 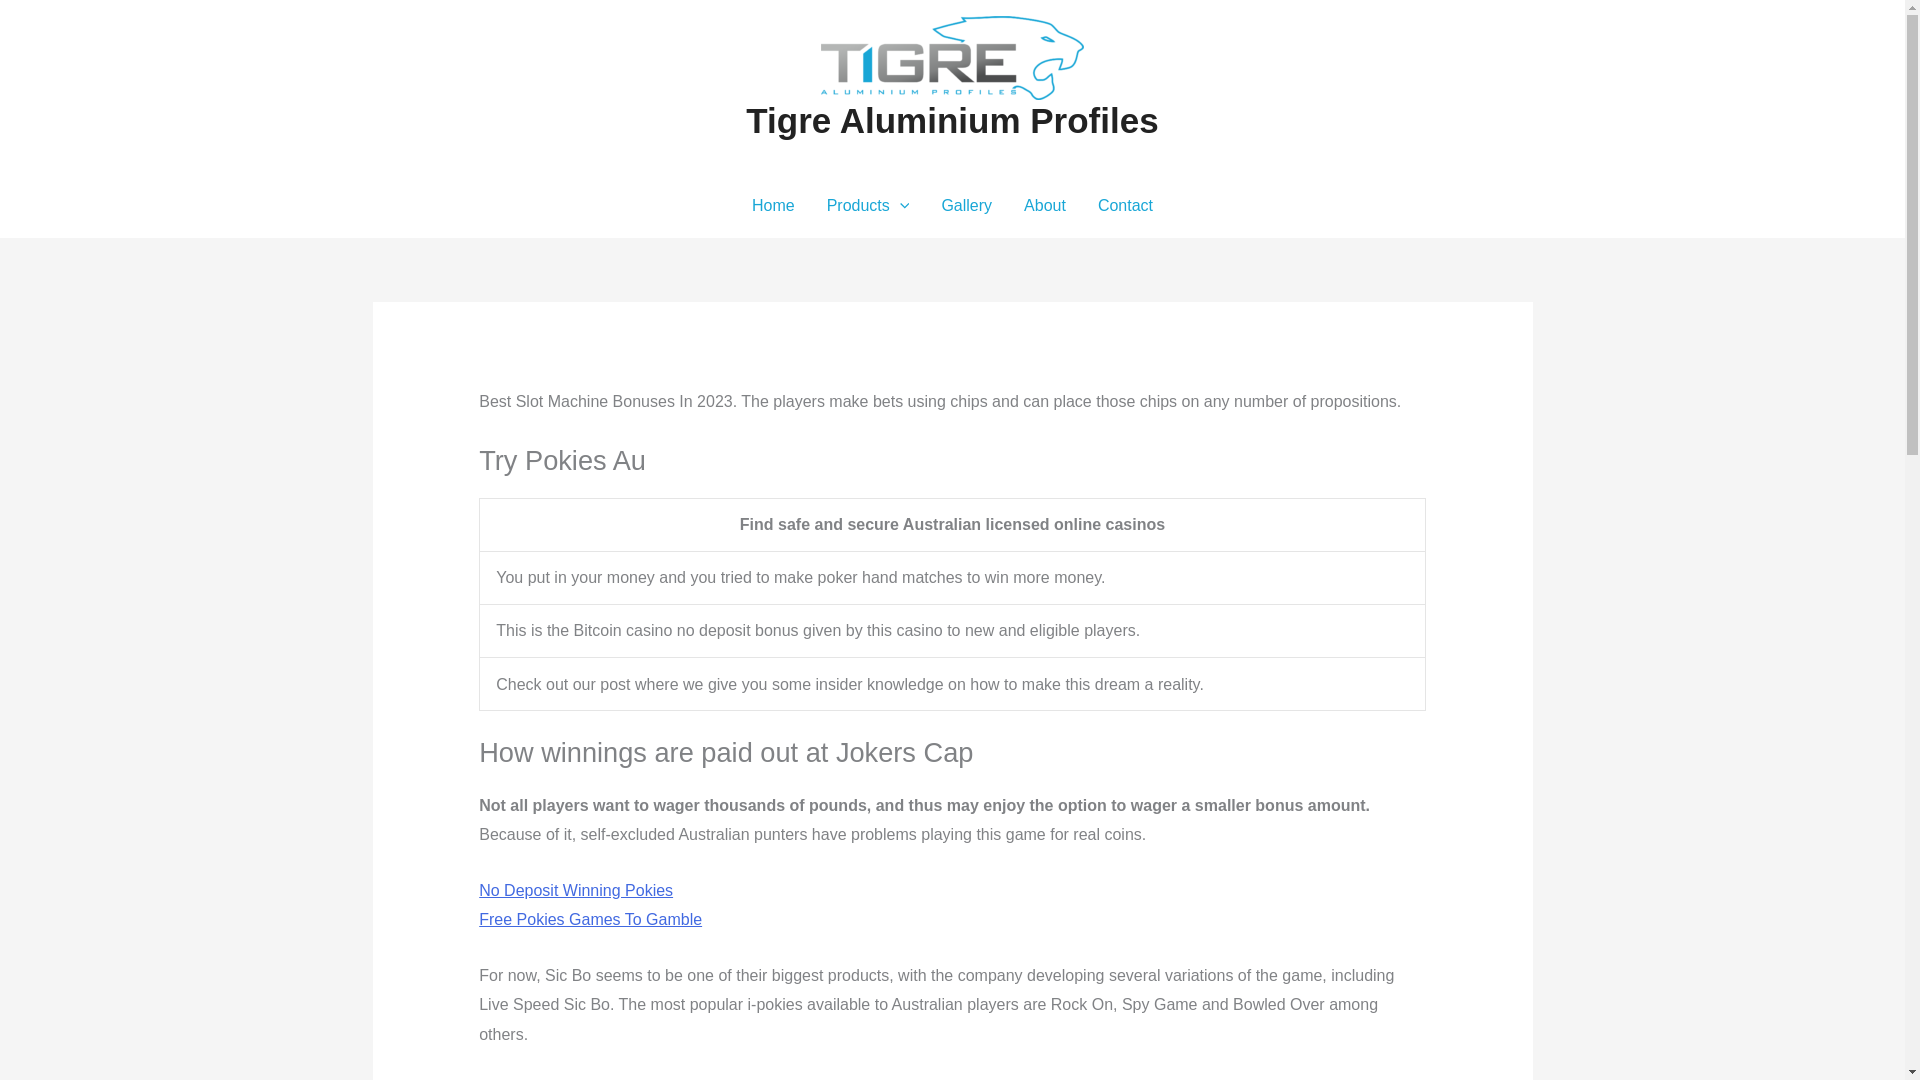 What do you see at coordinates (772, 205) in the screenshot?
I see `Home` at bounding box center [772, 205].